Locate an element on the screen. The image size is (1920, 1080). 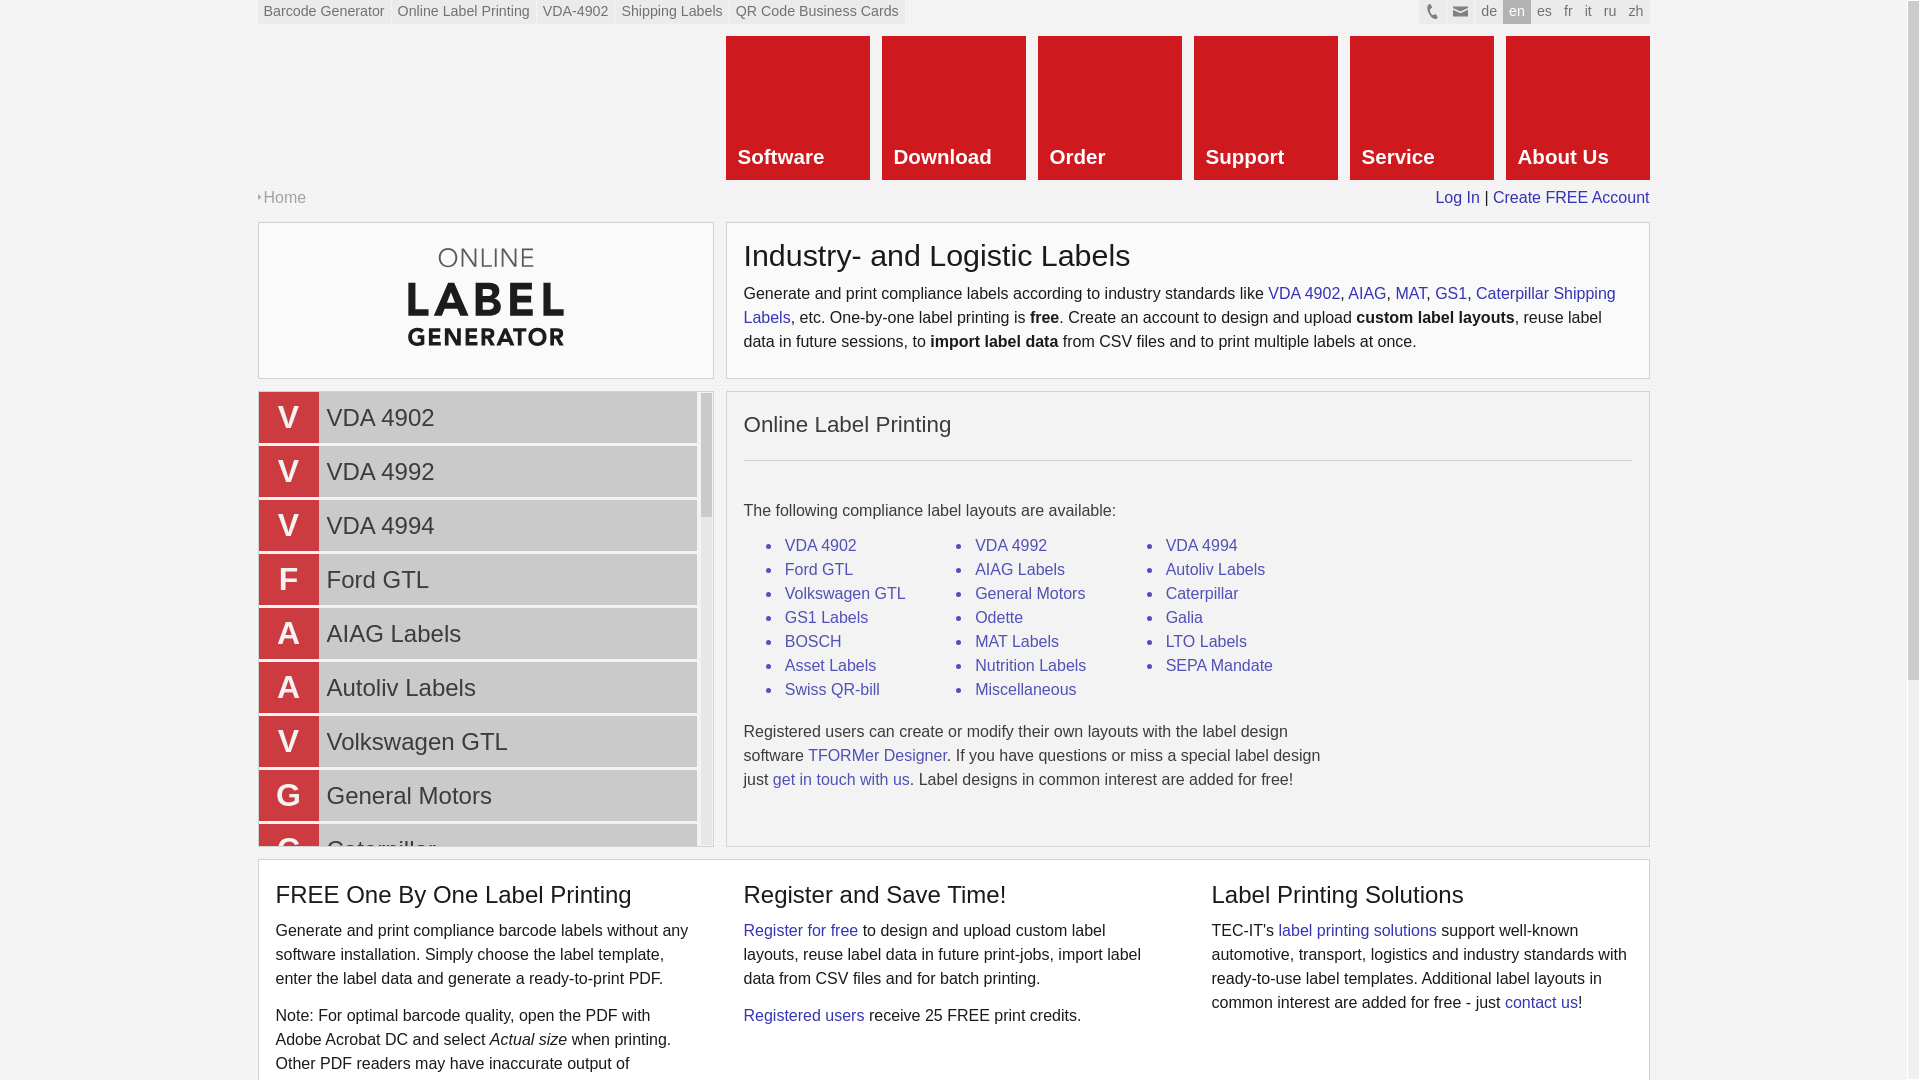
Home is located at coordinates (286, 198).